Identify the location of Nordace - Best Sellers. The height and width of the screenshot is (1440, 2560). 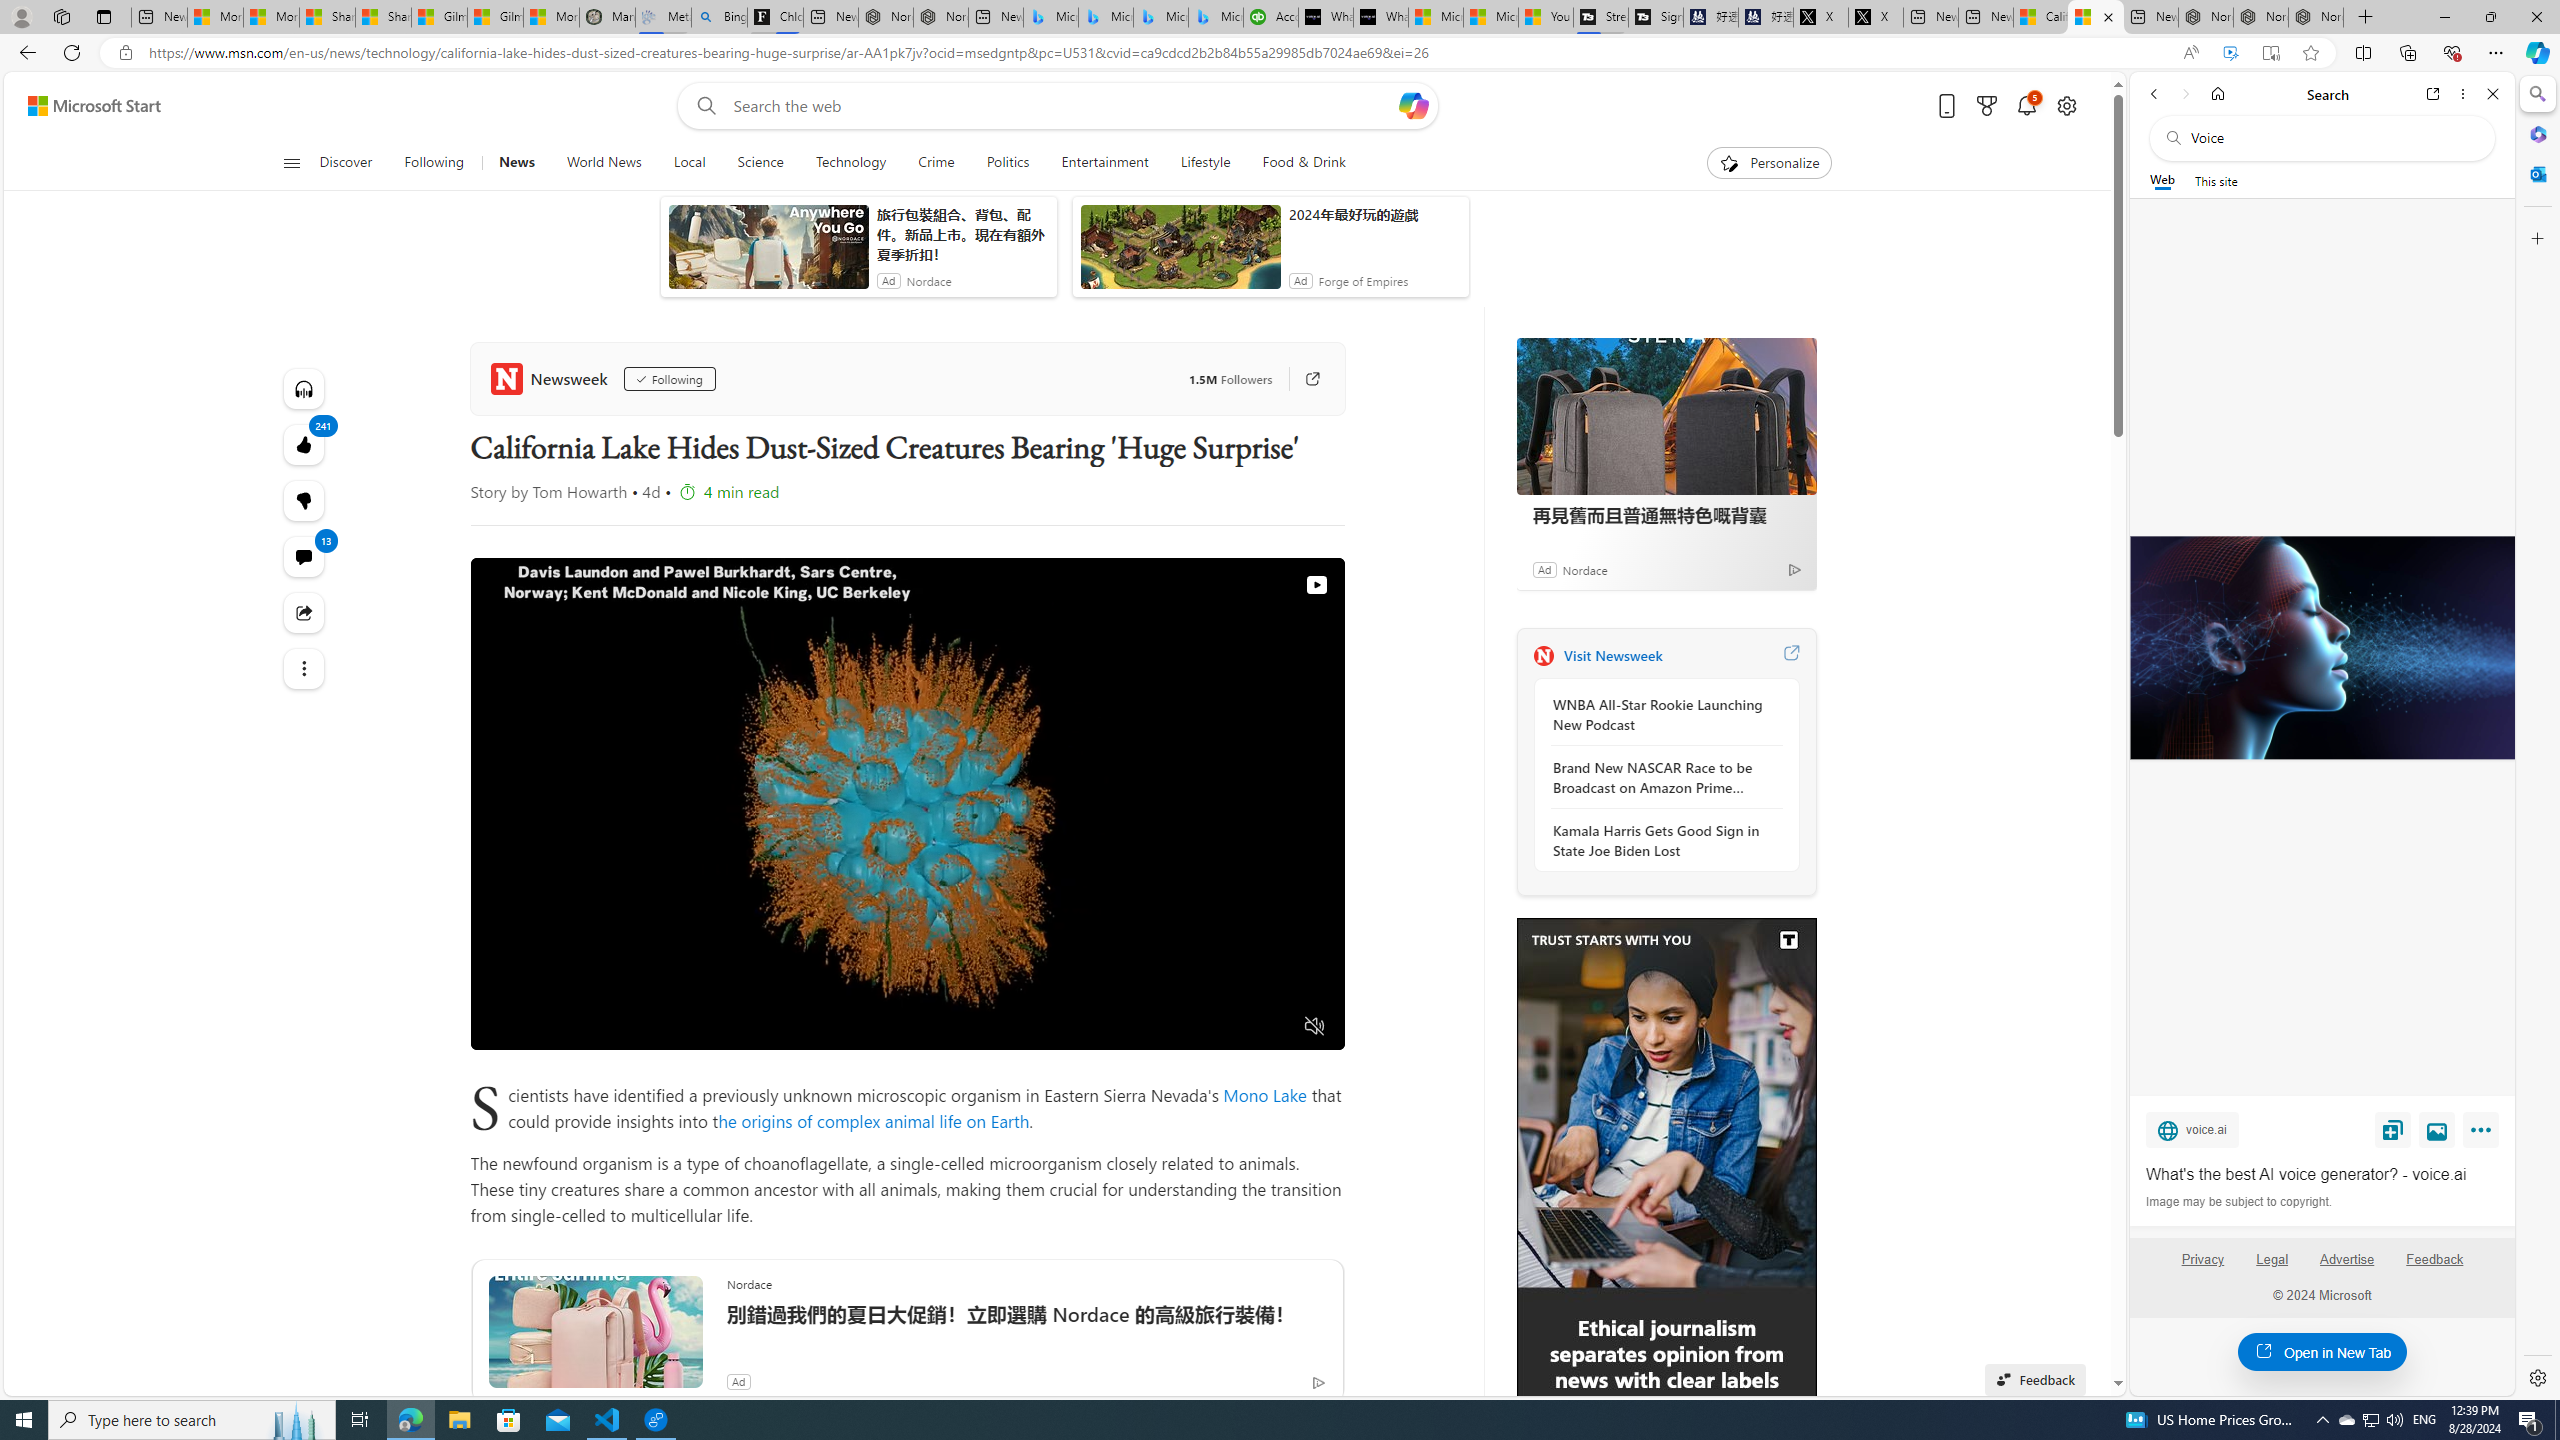
(2206, 17).